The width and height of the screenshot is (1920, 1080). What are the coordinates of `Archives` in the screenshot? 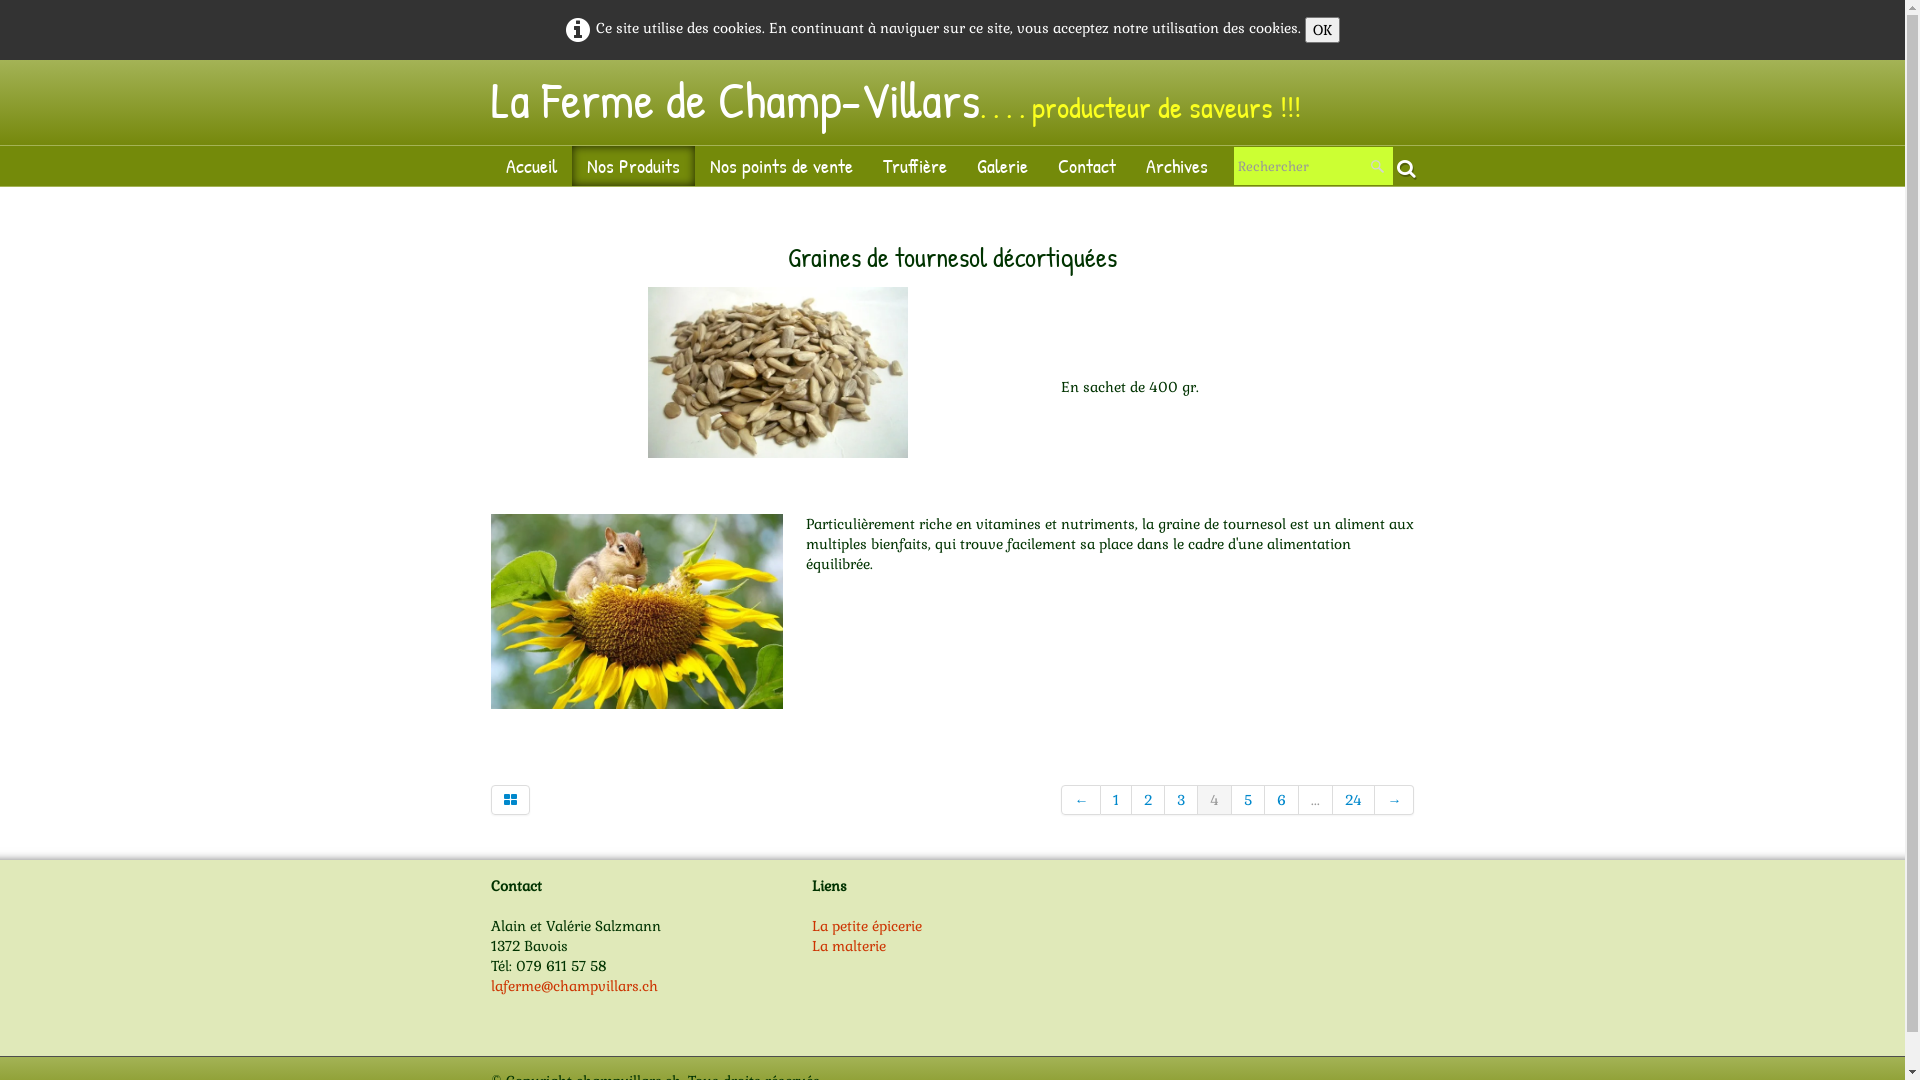 It's located at (1176, 166).